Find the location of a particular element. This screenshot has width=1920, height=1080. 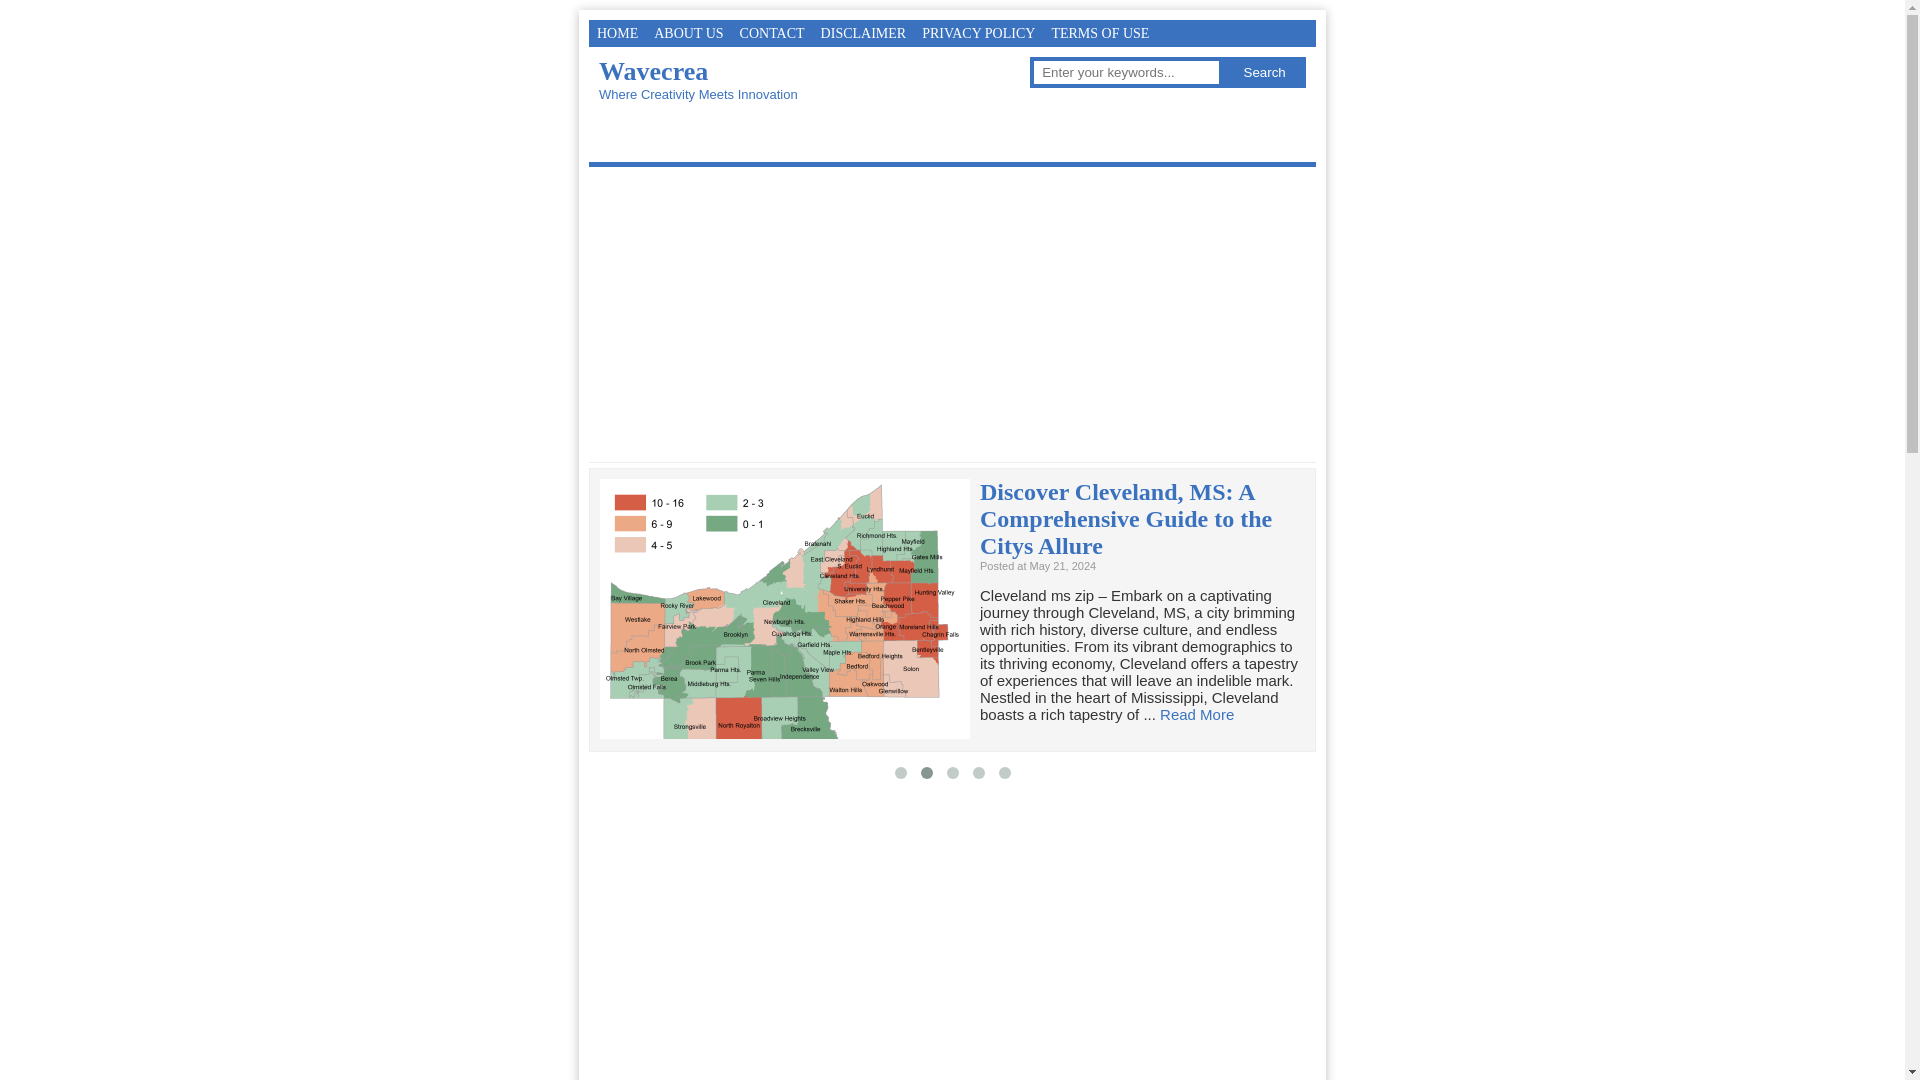

Wavecrea is located at coordinates (654, 72).